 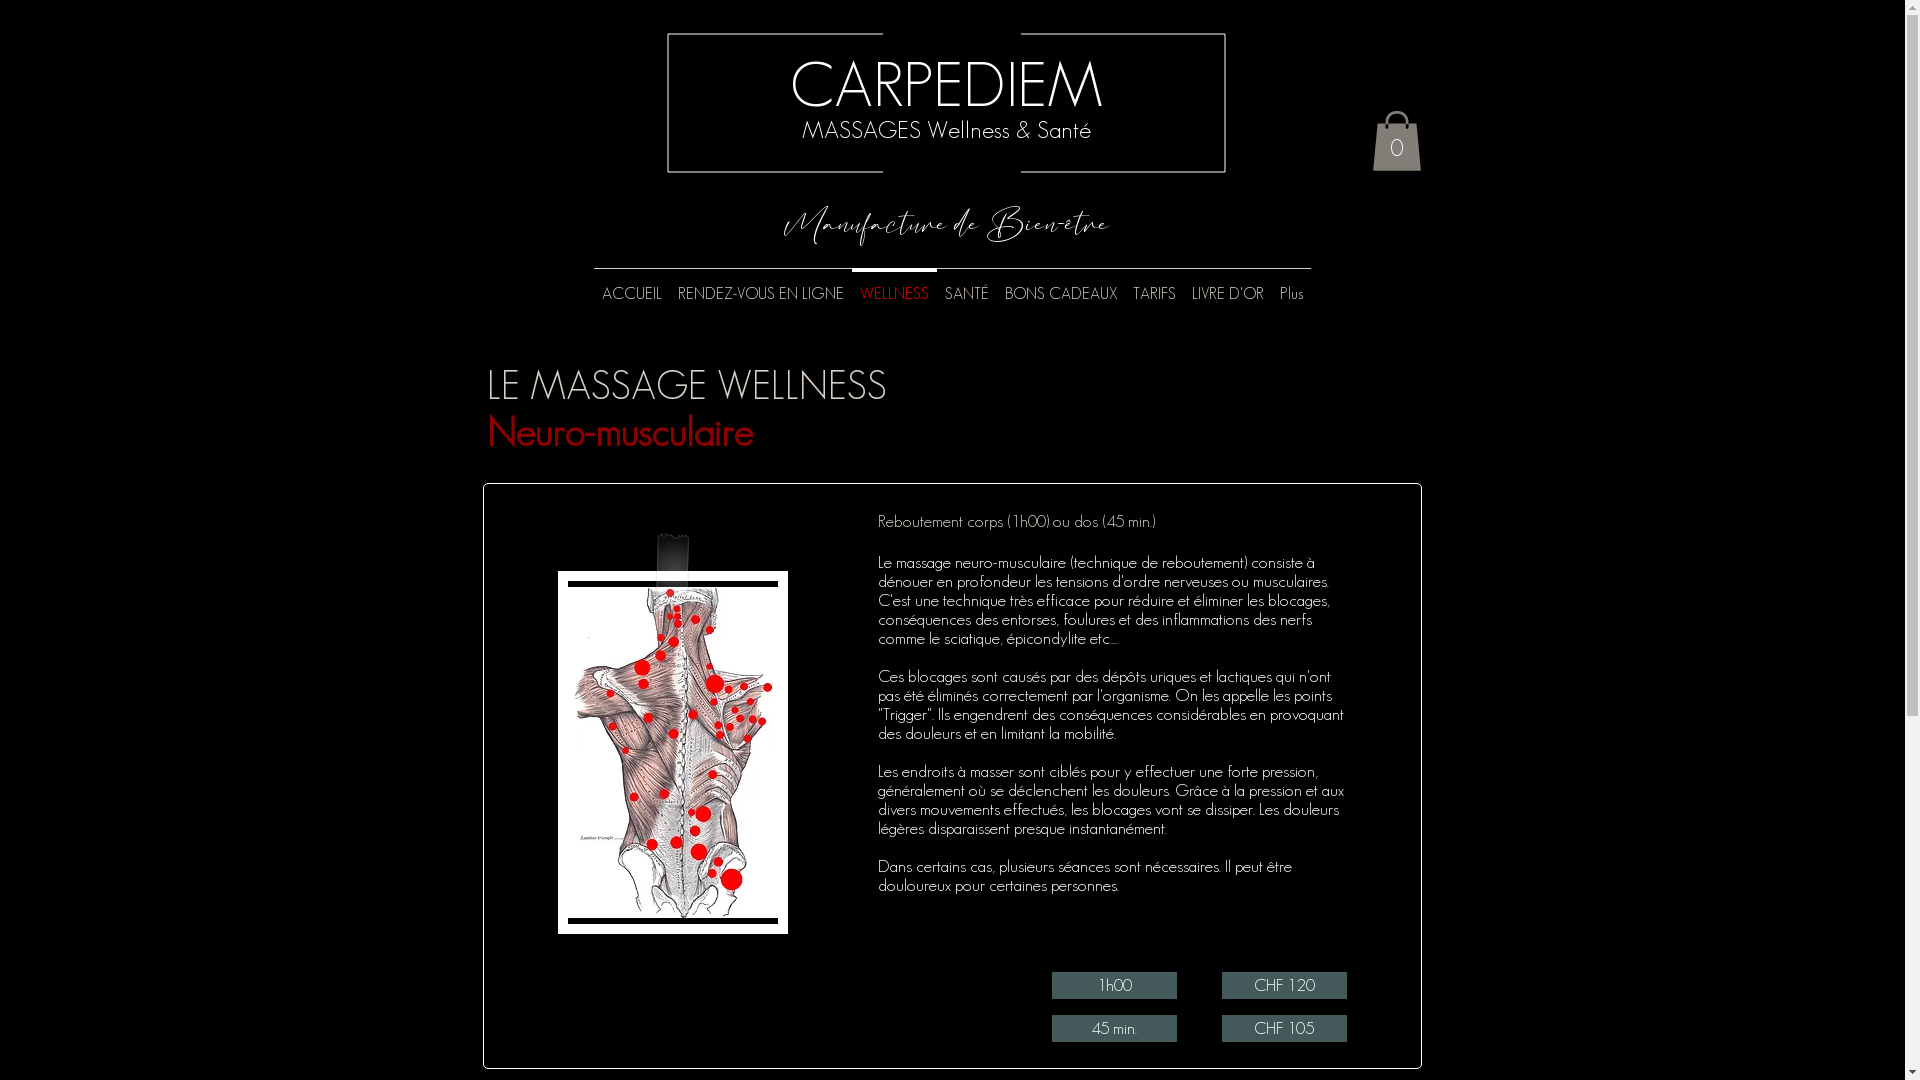 What do you see at coordinates (1060, 285) in the screenshot?
I see `BONS CADEAUX` at bounding box center [1060, 285].